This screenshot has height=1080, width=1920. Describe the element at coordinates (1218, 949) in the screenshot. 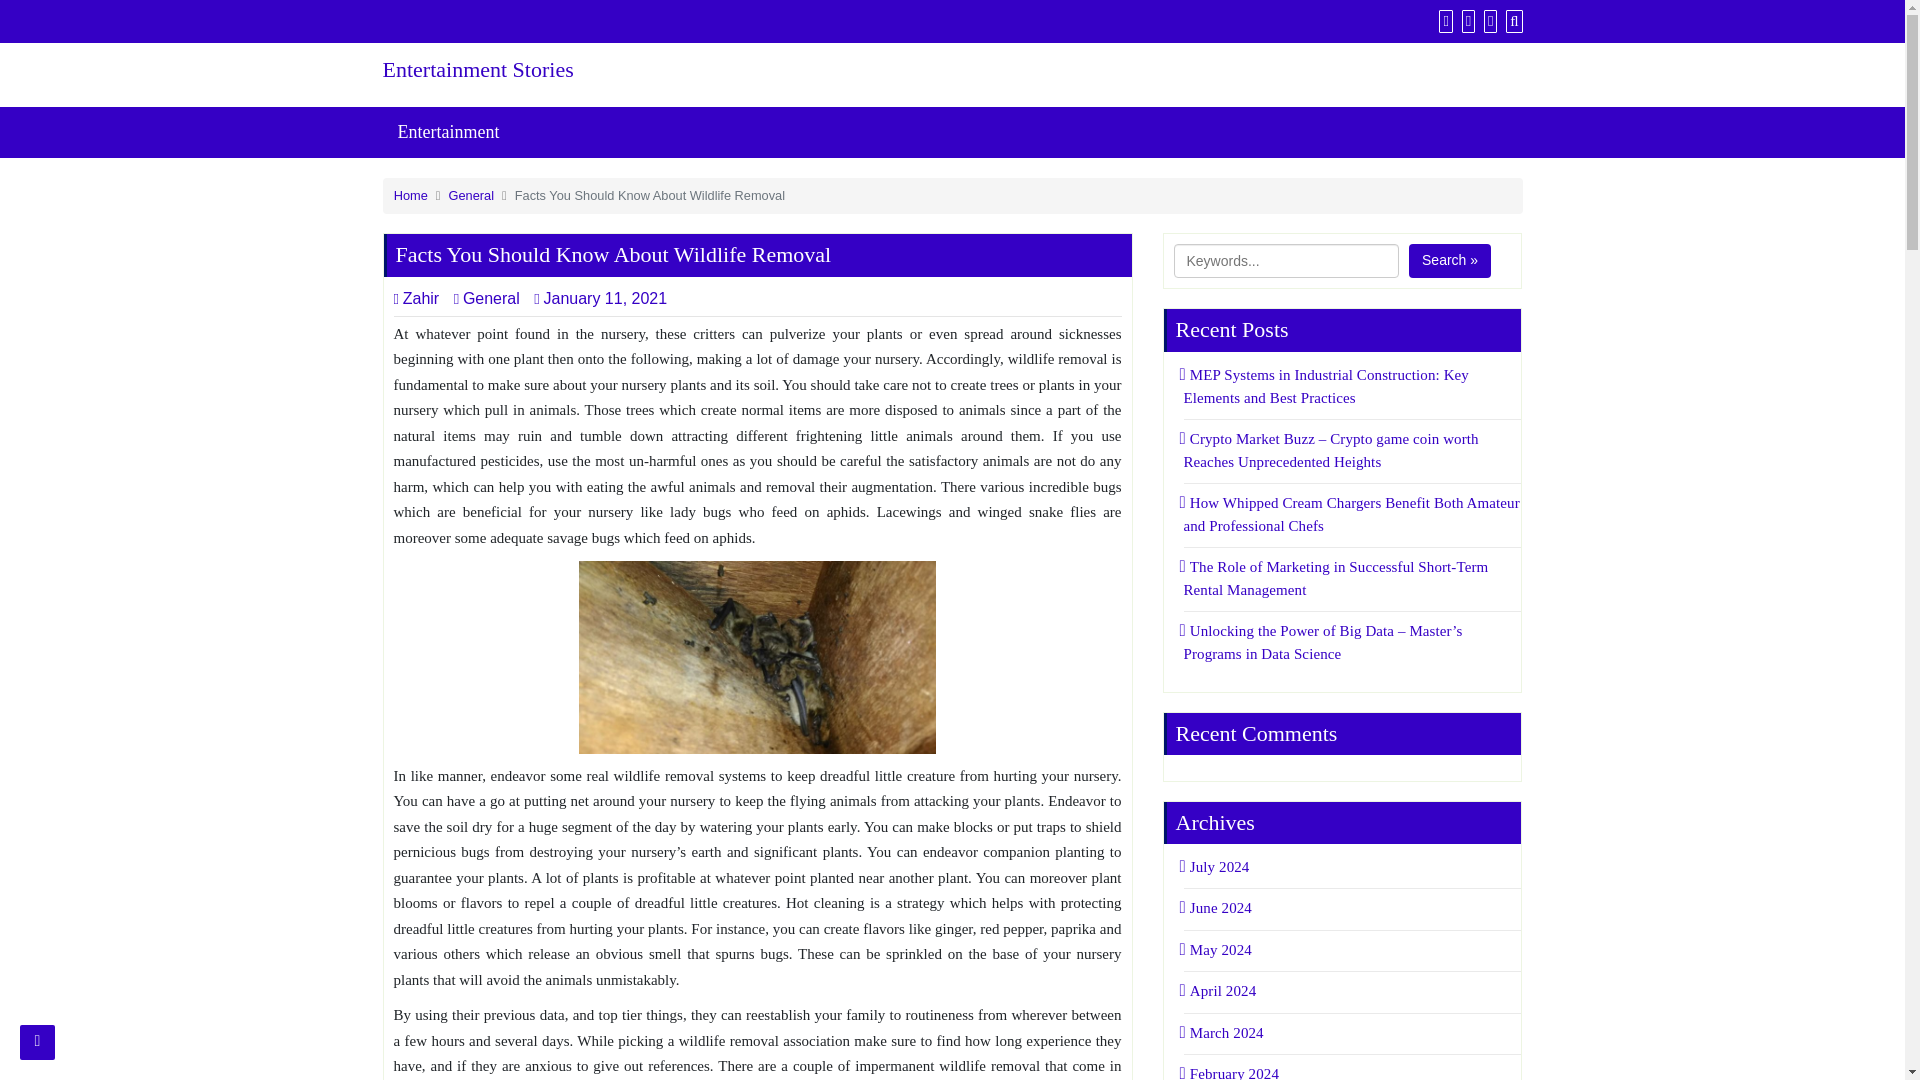

I see `May 2024` at that location.